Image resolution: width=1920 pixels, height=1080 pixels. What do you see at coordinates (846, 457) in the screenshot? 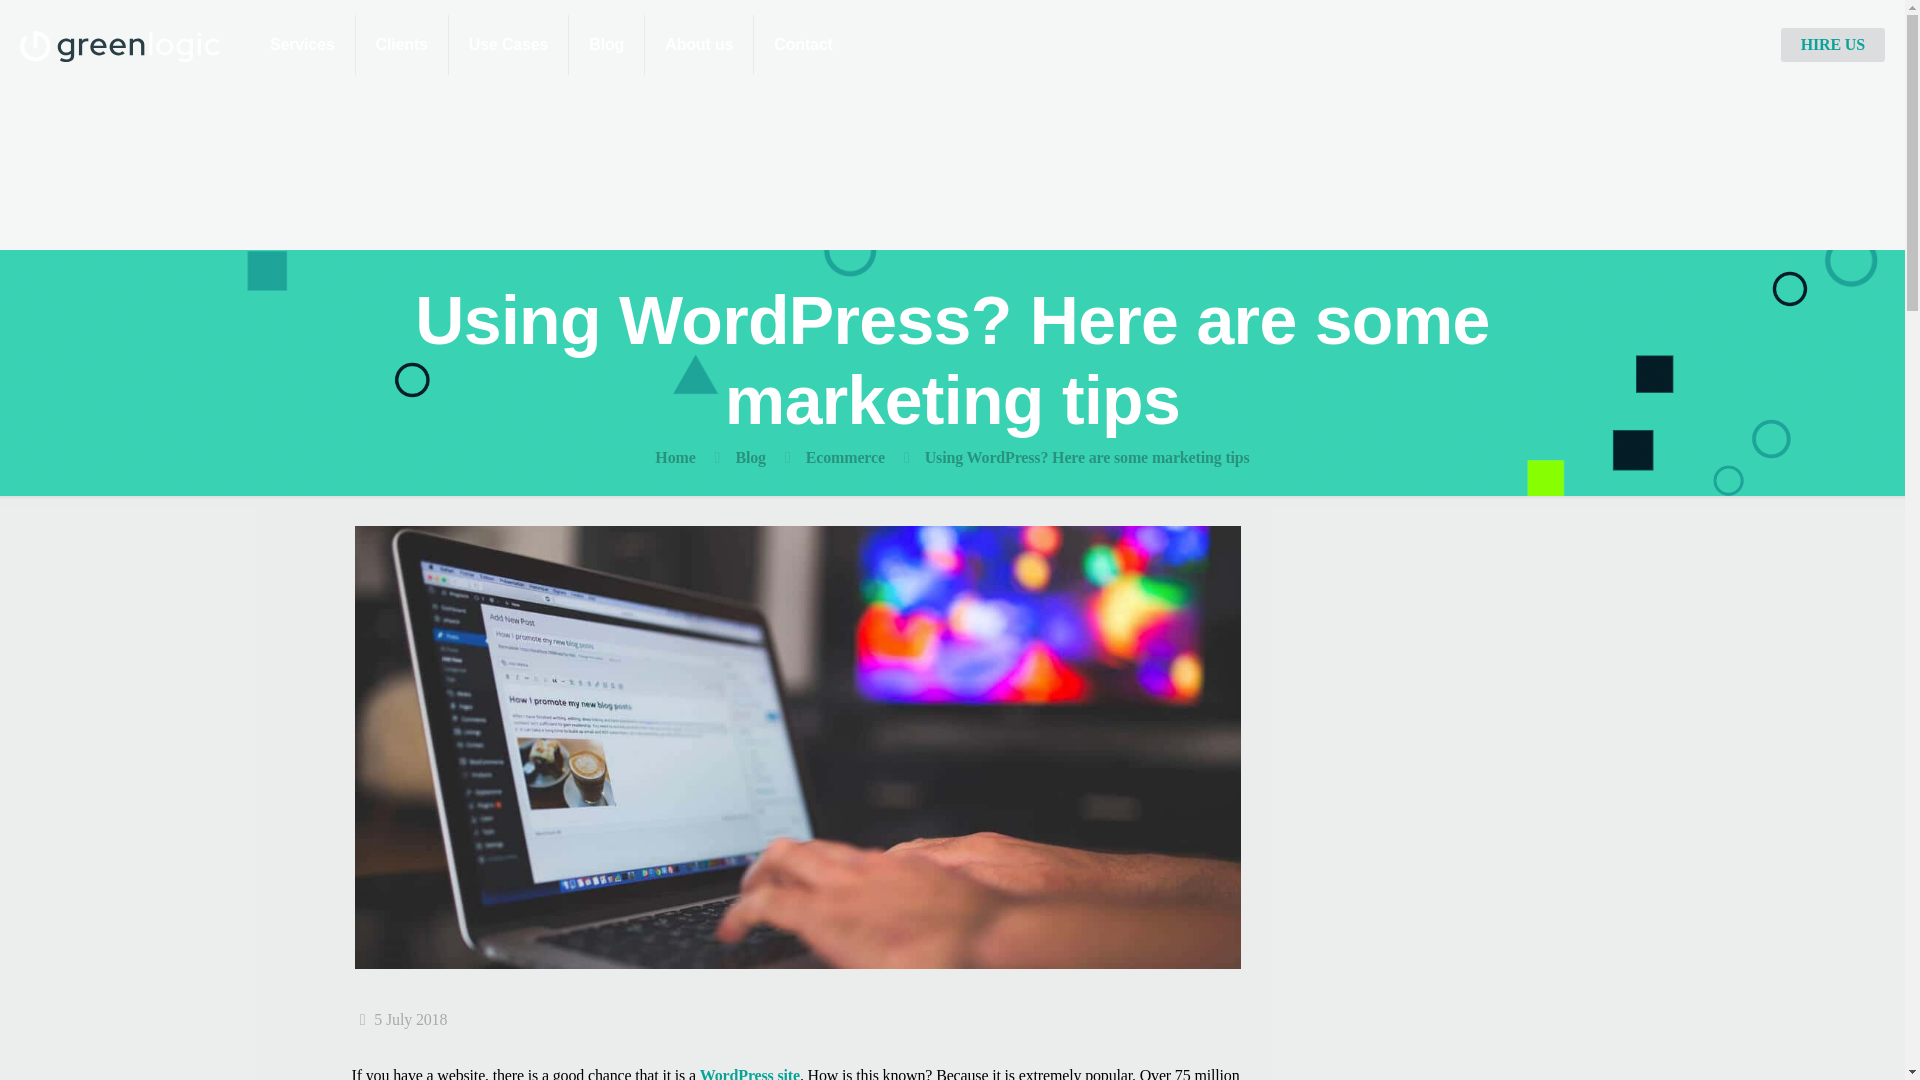
I see `Ecommerce` at bounding box center [846, 457].